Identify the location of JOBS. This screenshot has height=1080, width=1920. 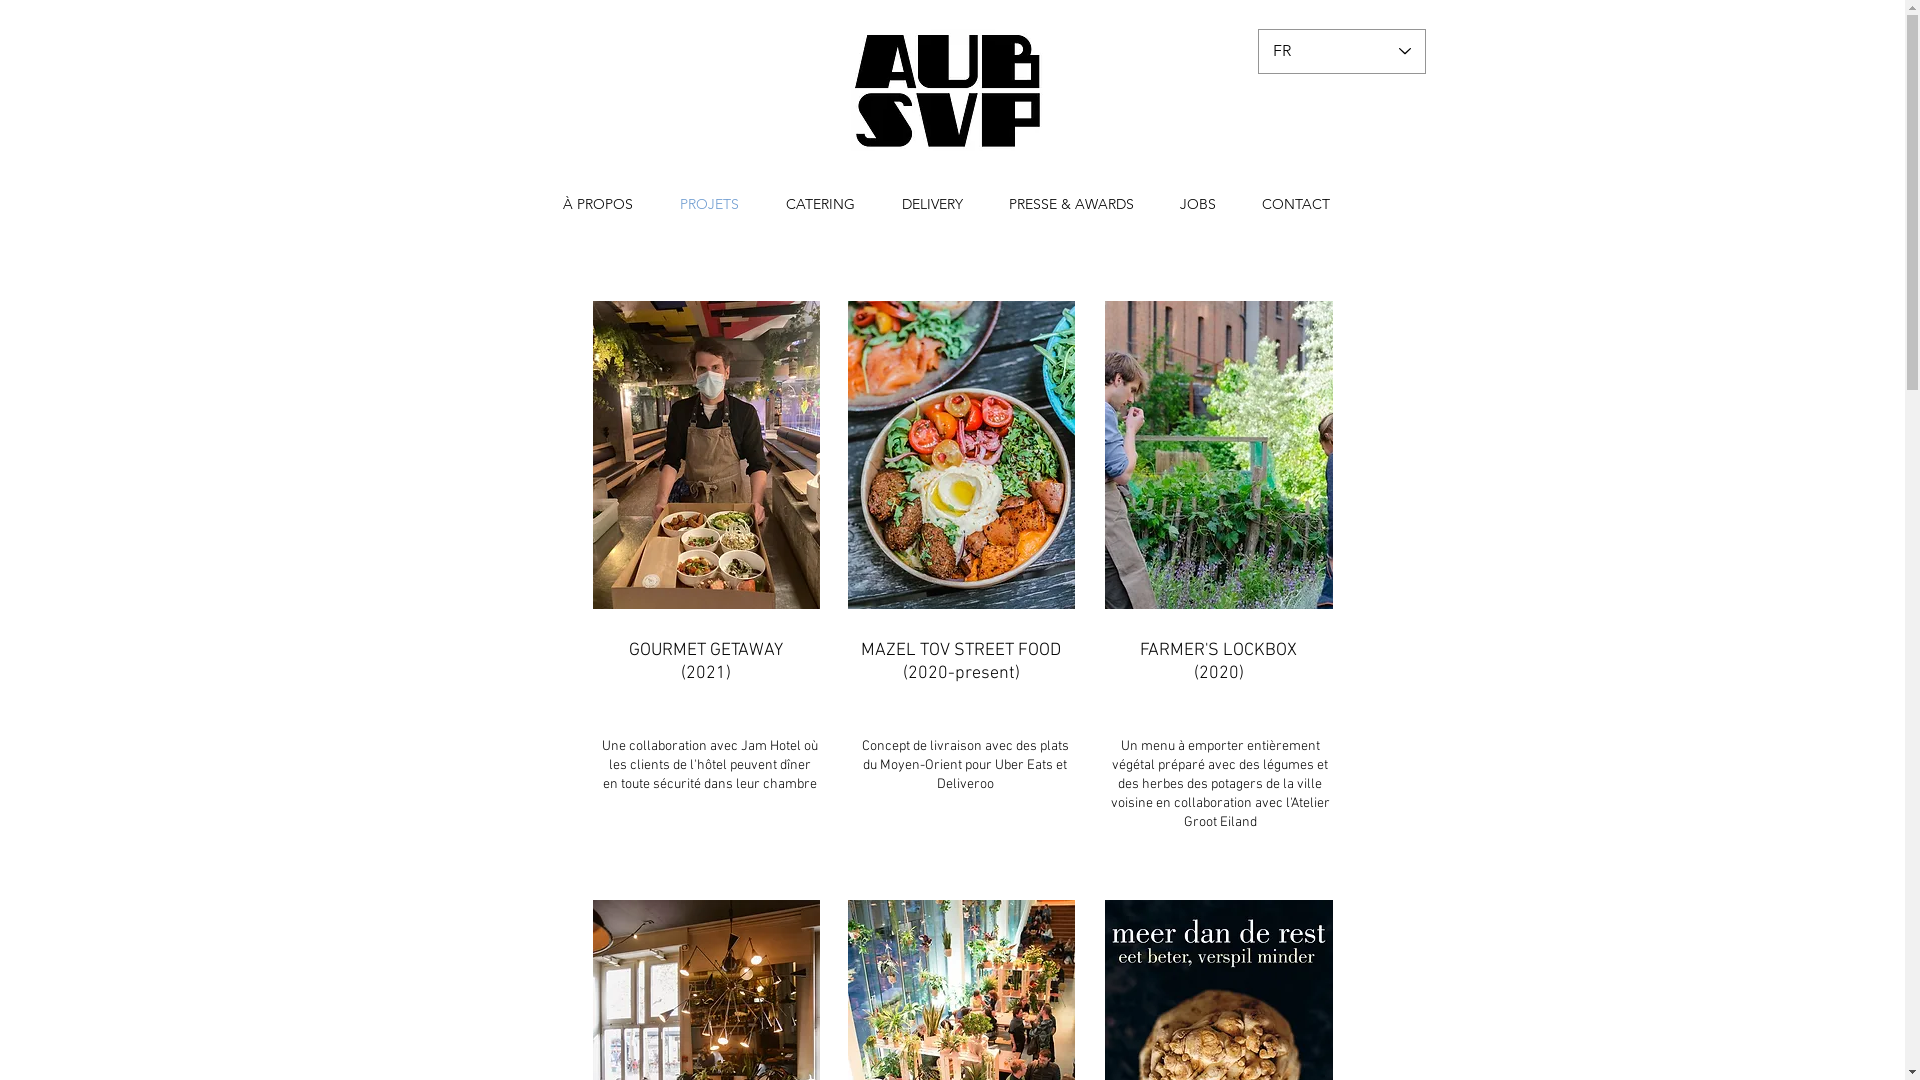
(1197, 204).